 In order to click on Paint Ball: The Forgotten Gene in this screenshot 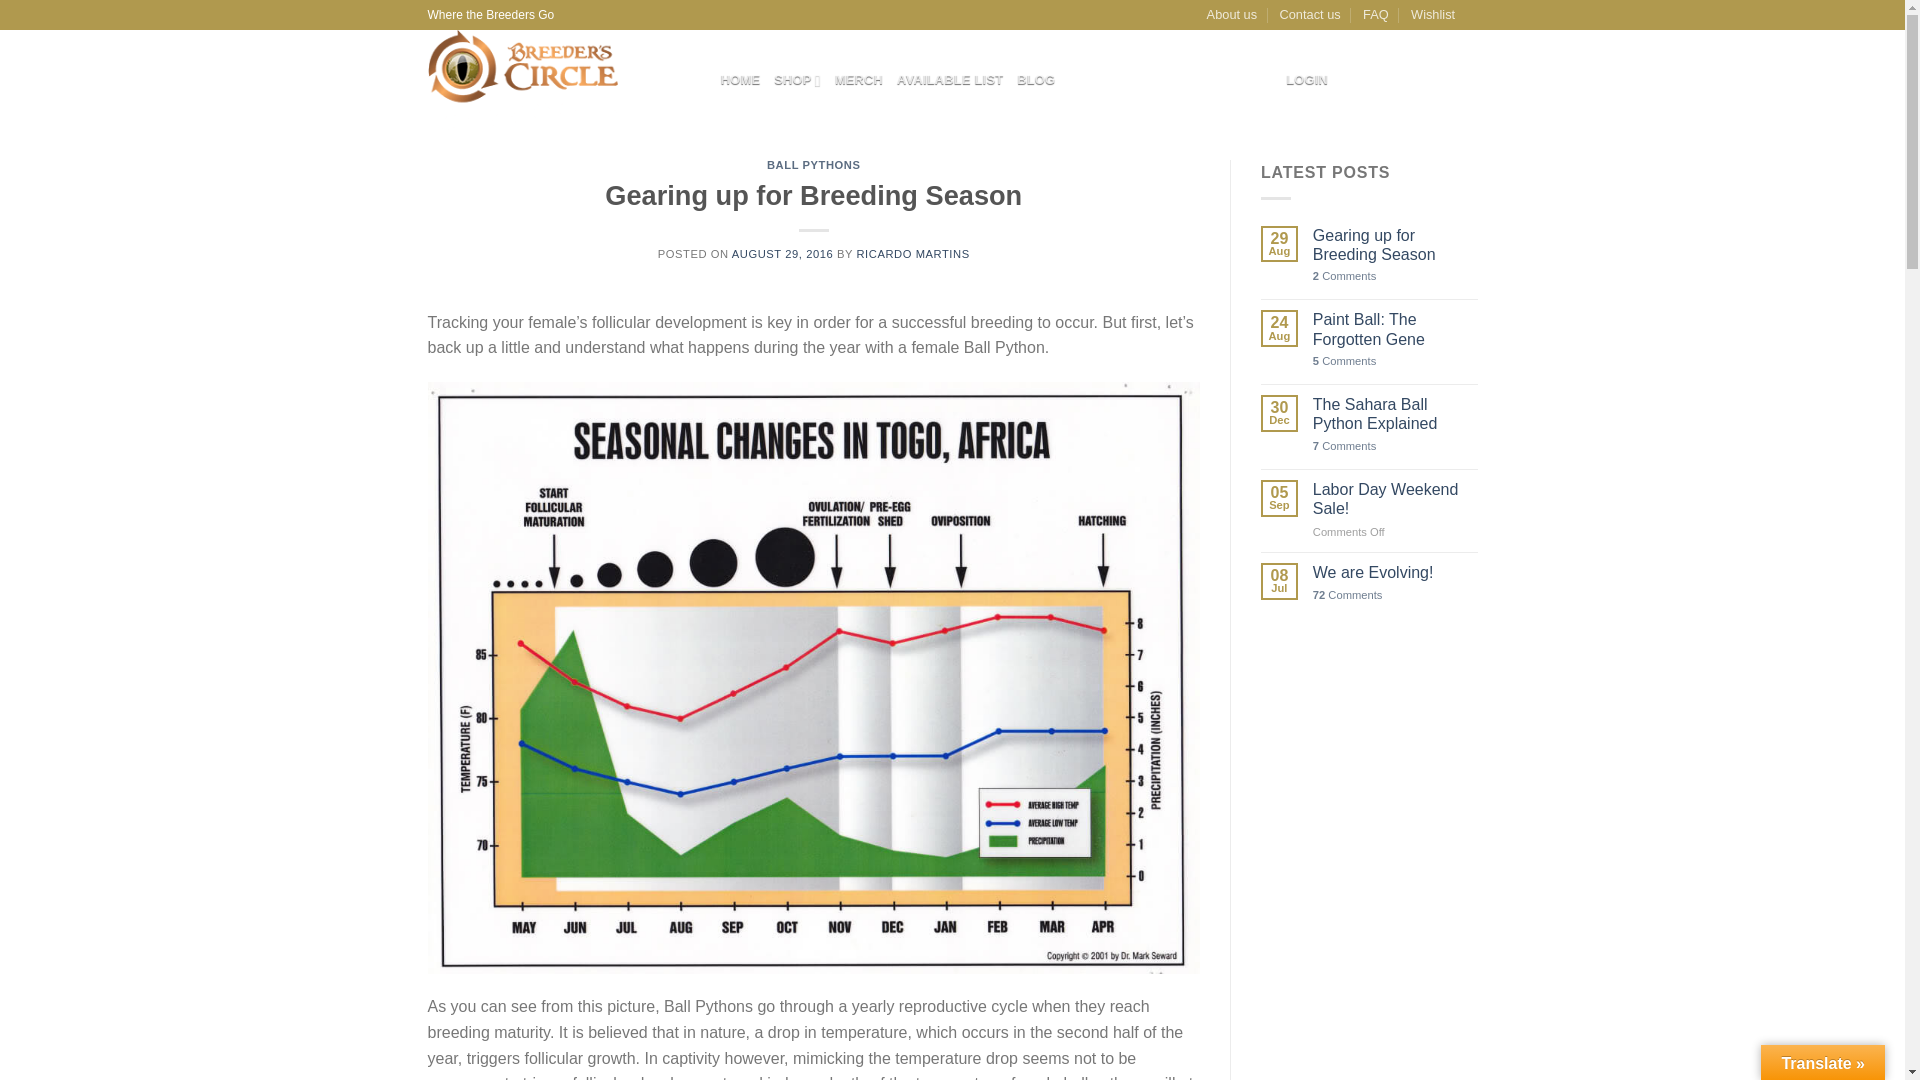, I will do `click(1396, 328)`.